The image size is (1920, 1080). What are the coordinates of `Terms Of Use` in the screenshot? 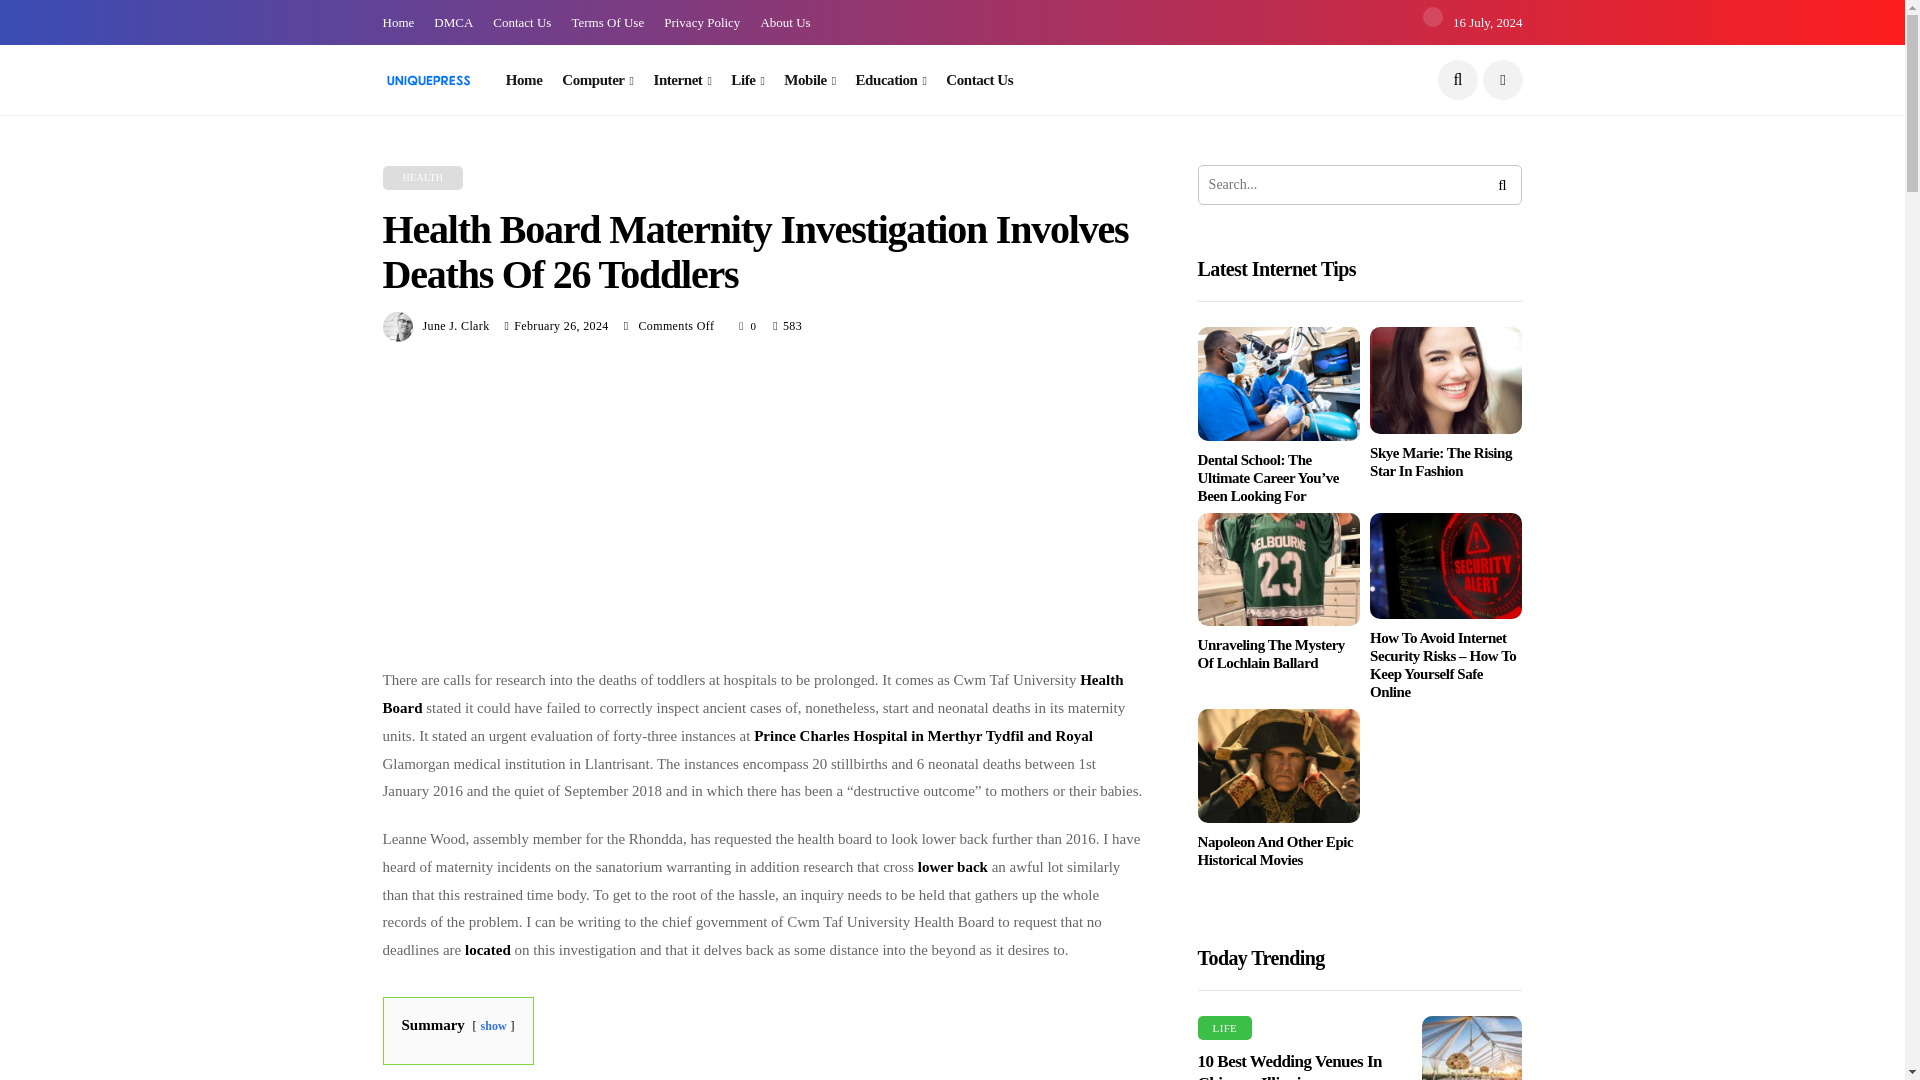 It's located at (606, 22).